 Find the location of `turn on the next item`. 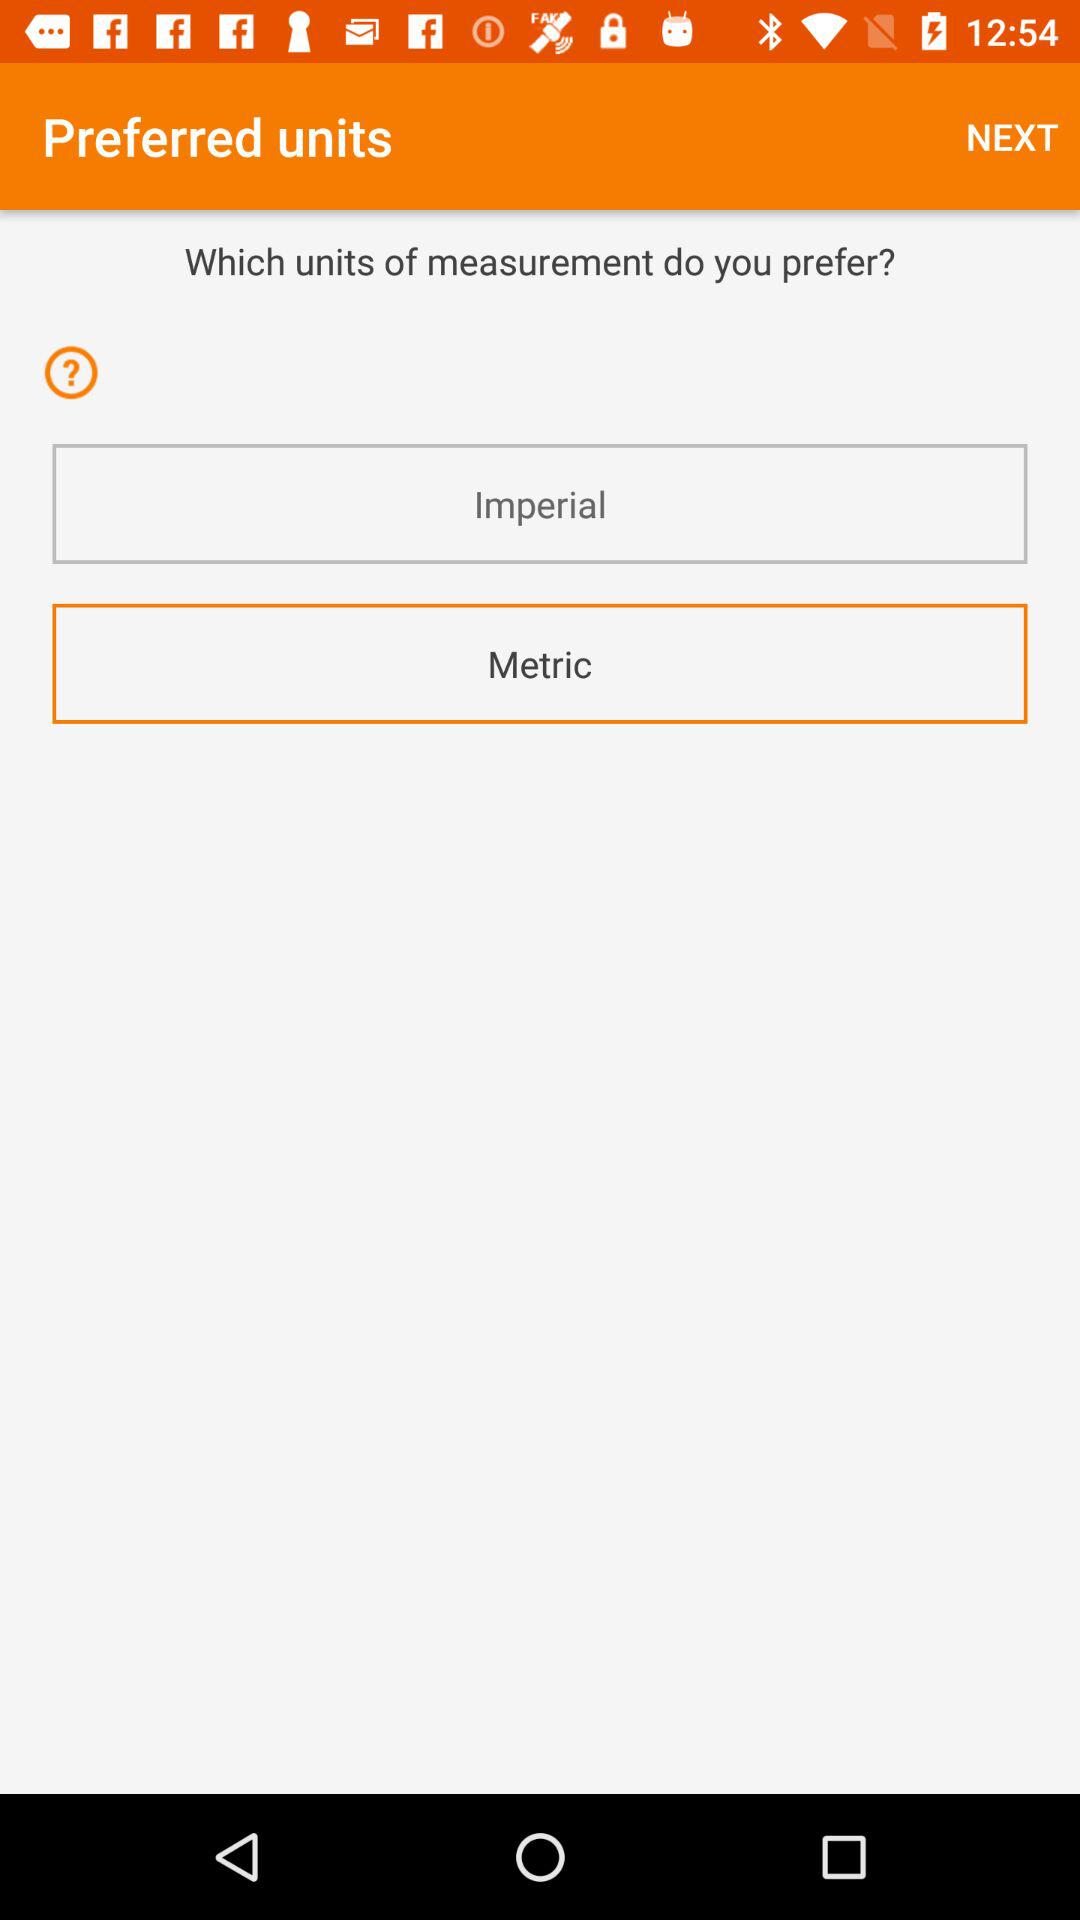

turn on the next item is located at coordinates (1012, 136).